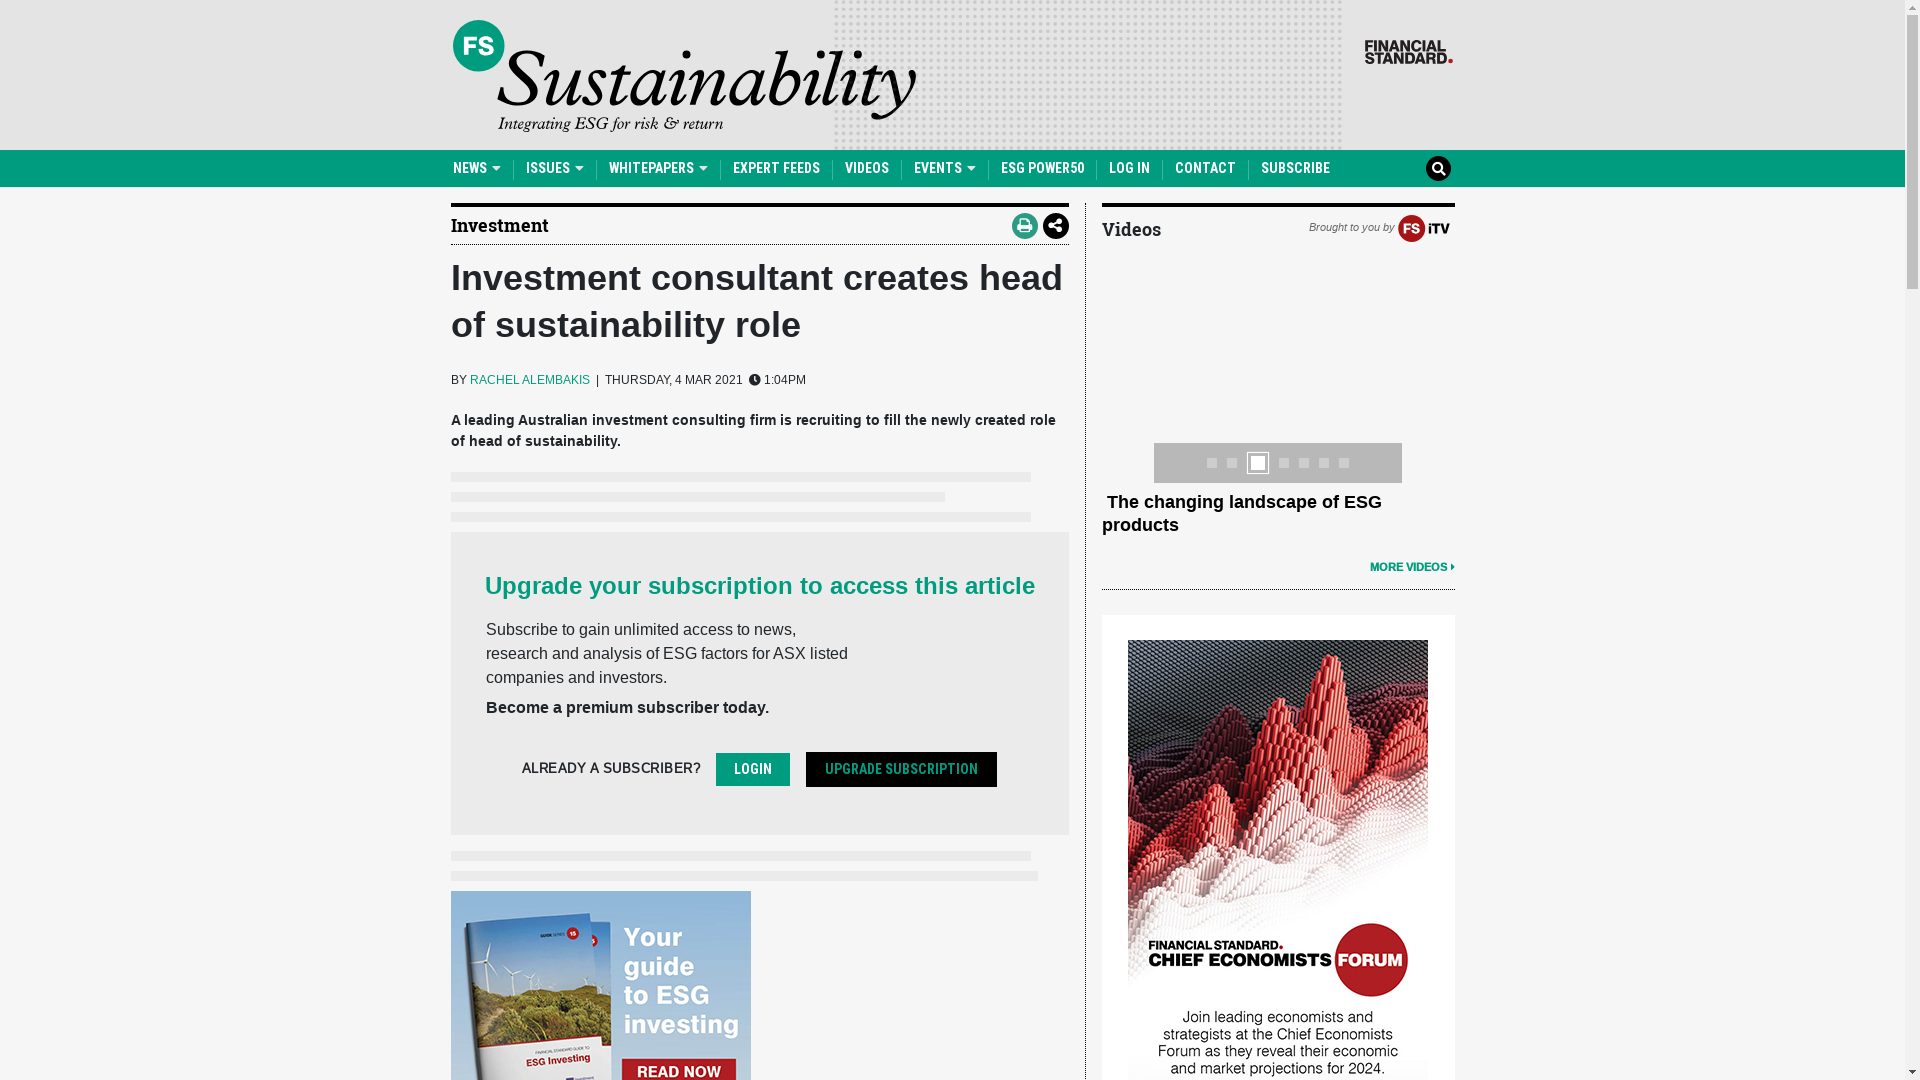  Describe the element at coordinates (1128, 168) in the screenshot. I see `LOG IN` at that location.